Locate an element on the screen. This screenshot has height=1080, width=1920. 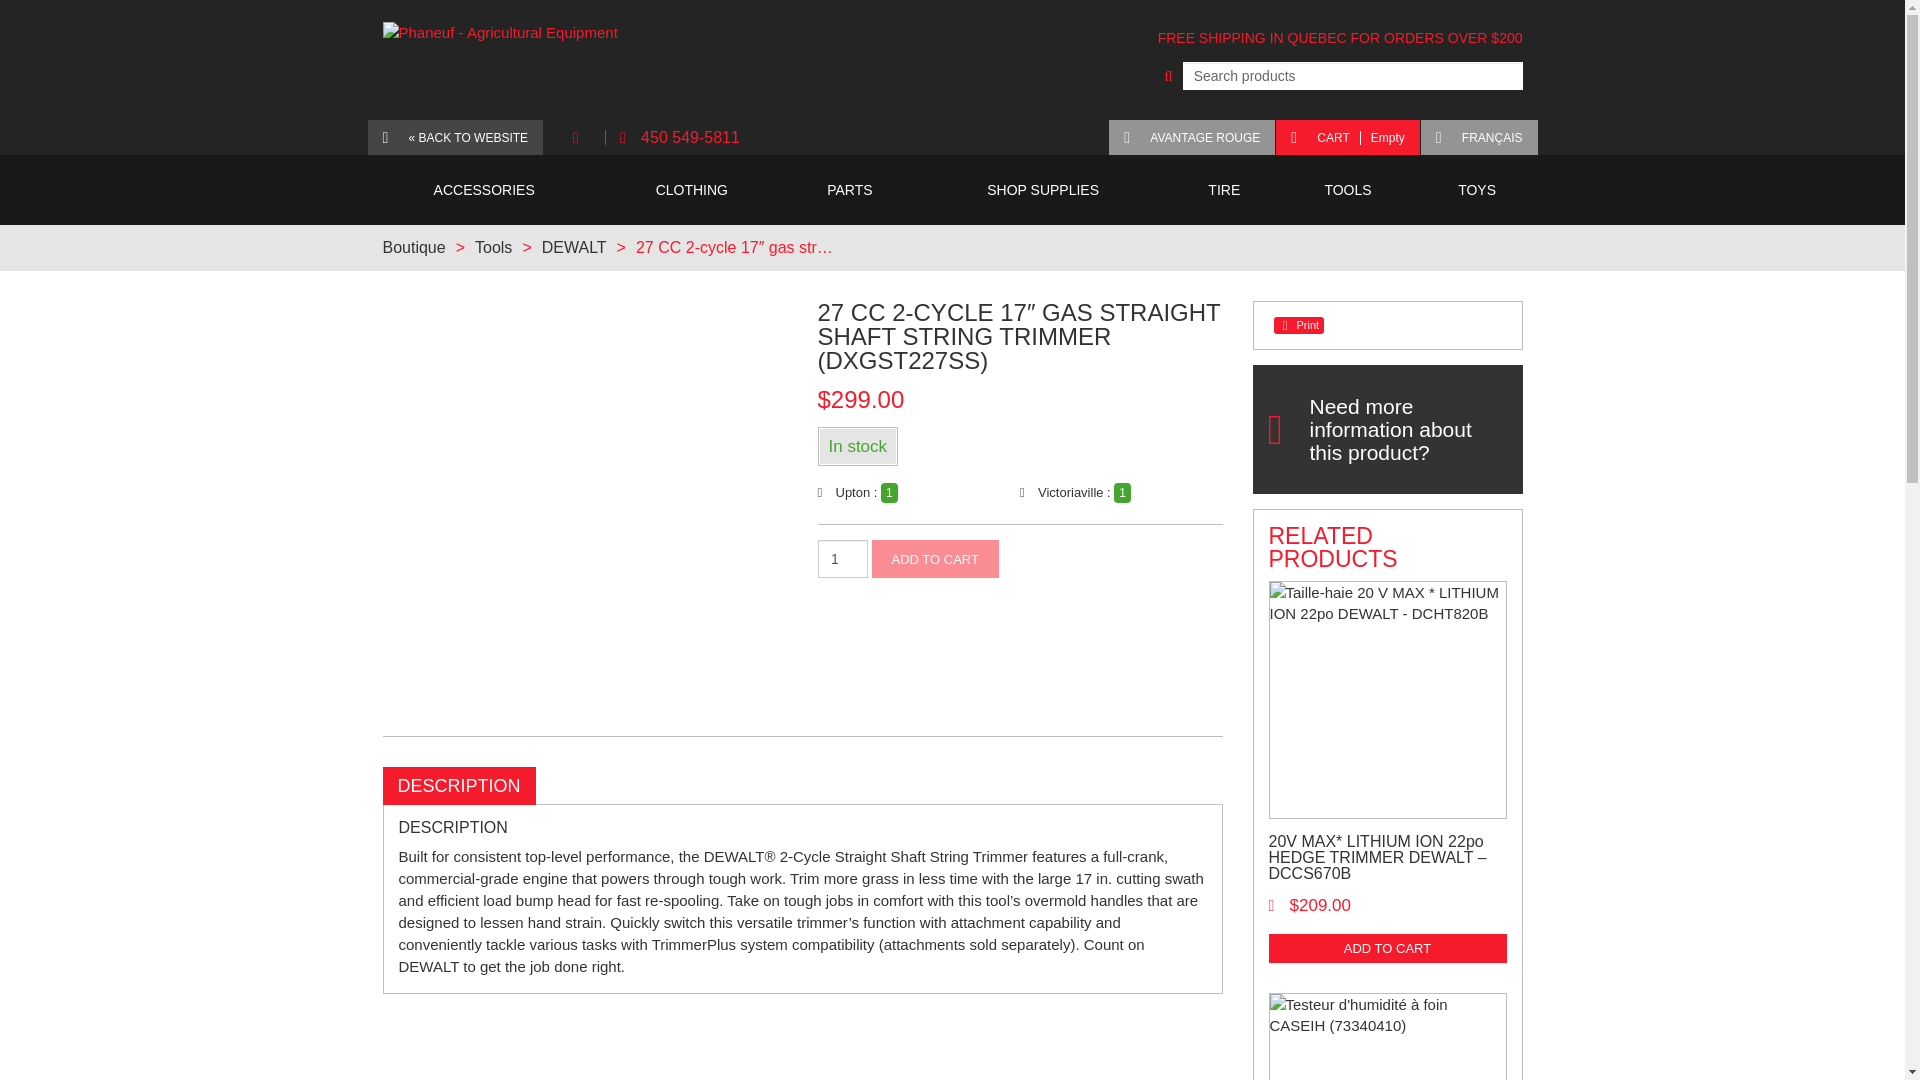
Qty is located at coordinates (574, 247).